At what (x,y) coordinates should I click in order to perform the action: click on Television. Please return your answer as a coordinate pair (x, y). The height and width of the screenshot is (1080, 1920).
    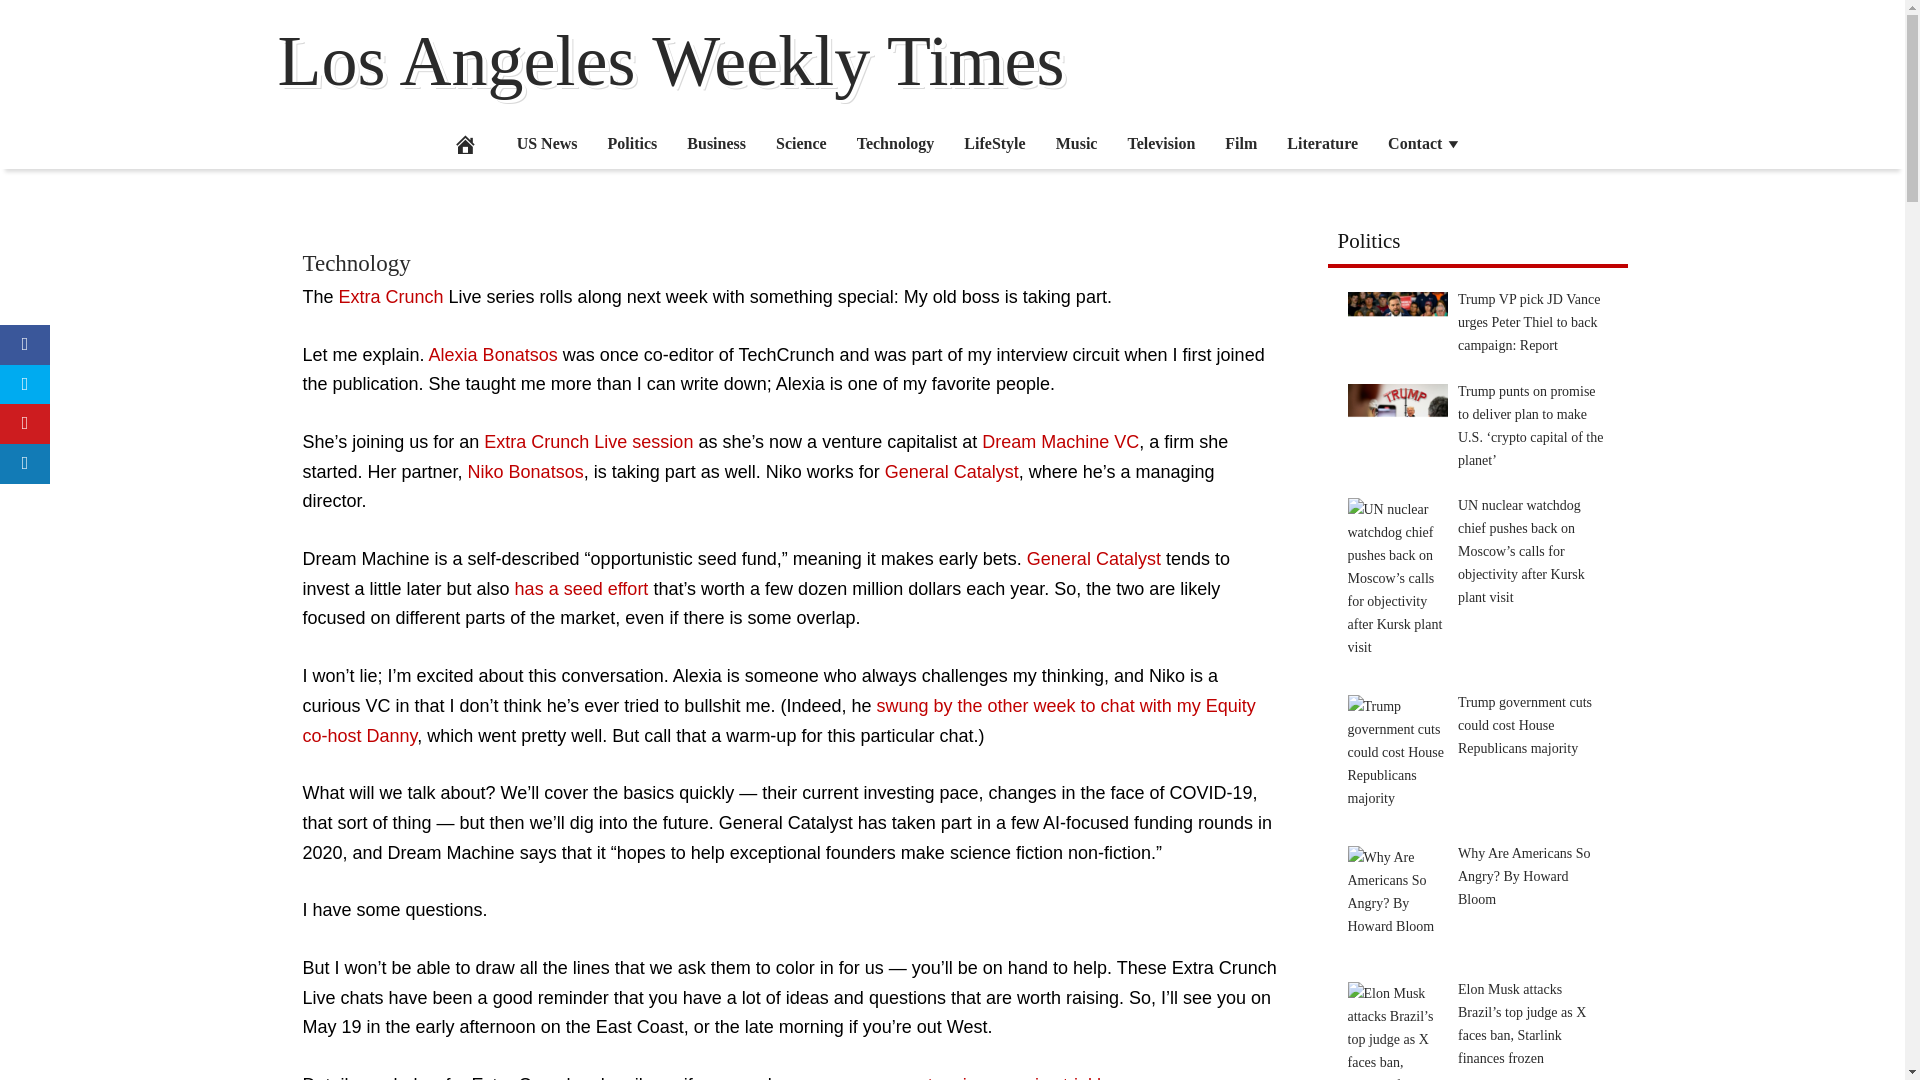
    Looking at the image, I should click on (1160, 143).